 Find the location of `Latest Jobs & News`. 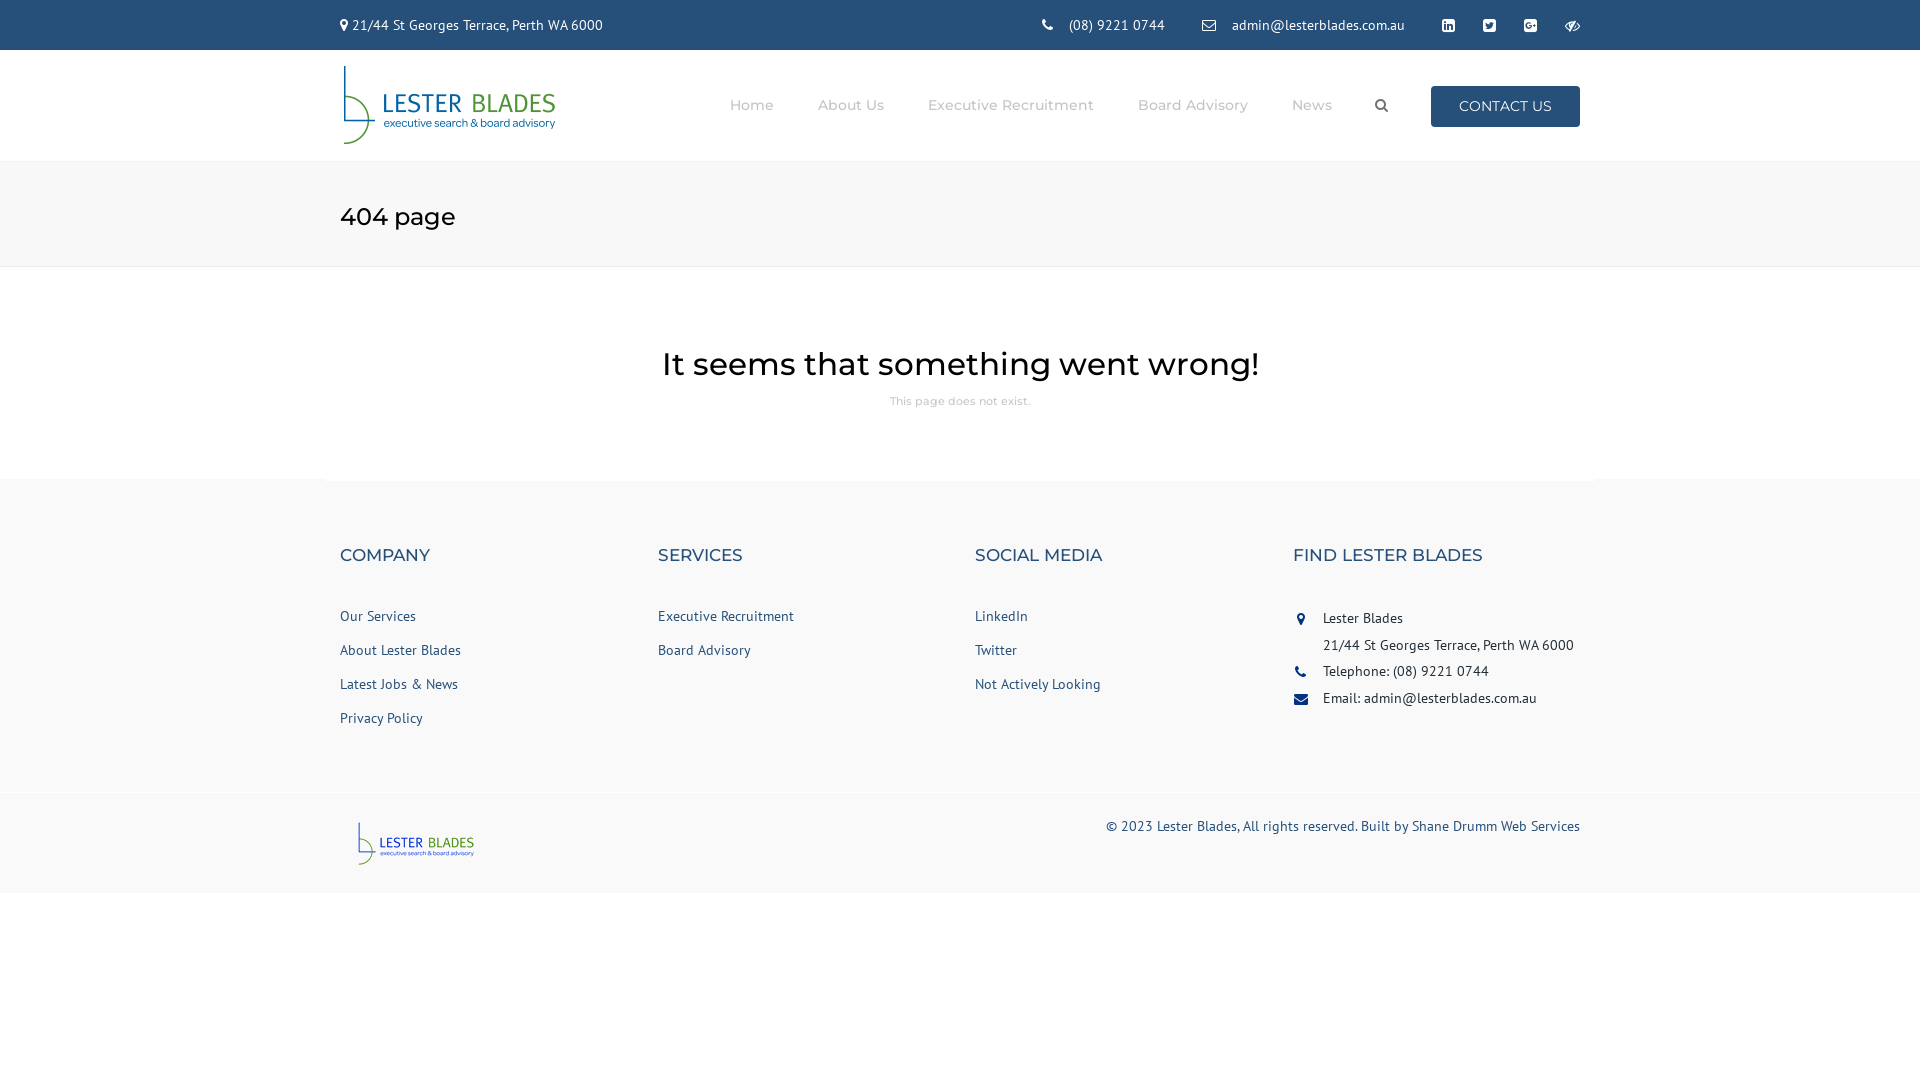

Latest Jobs & News is located at coordinates (399, 684).